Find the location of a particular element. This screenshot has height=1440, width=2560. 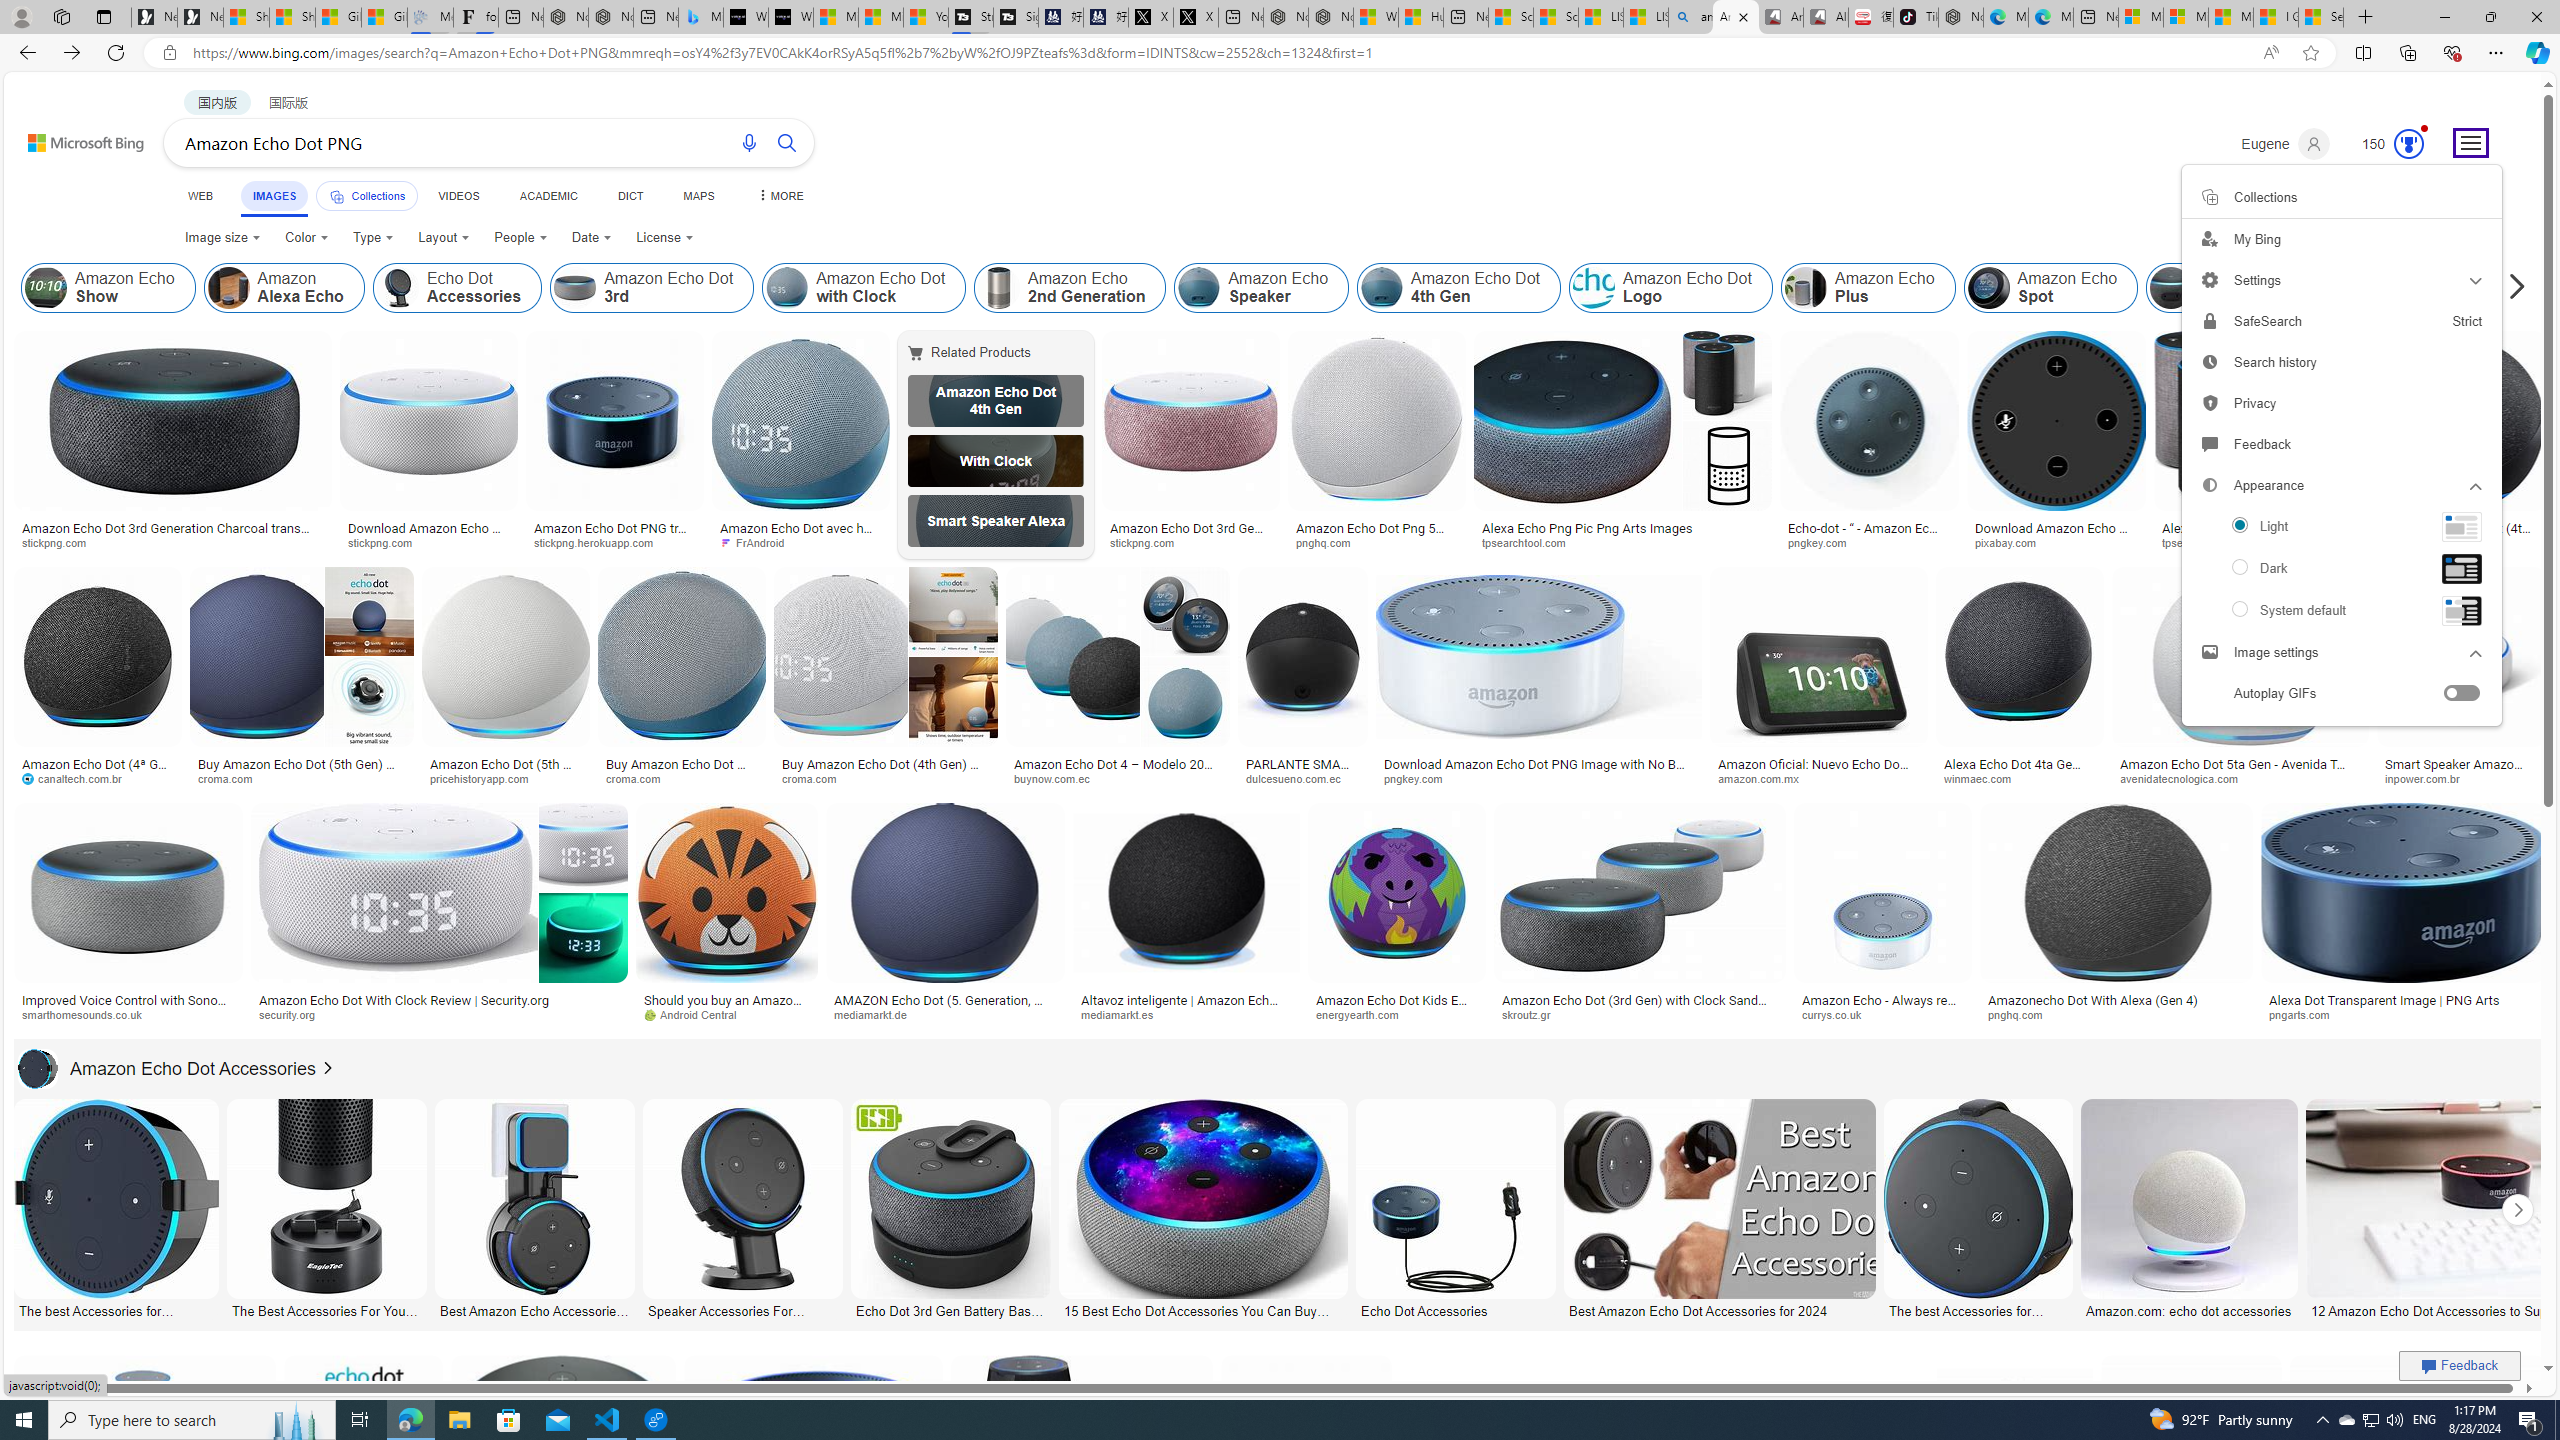

Back to Bing search is located at coordinates (74, 138).